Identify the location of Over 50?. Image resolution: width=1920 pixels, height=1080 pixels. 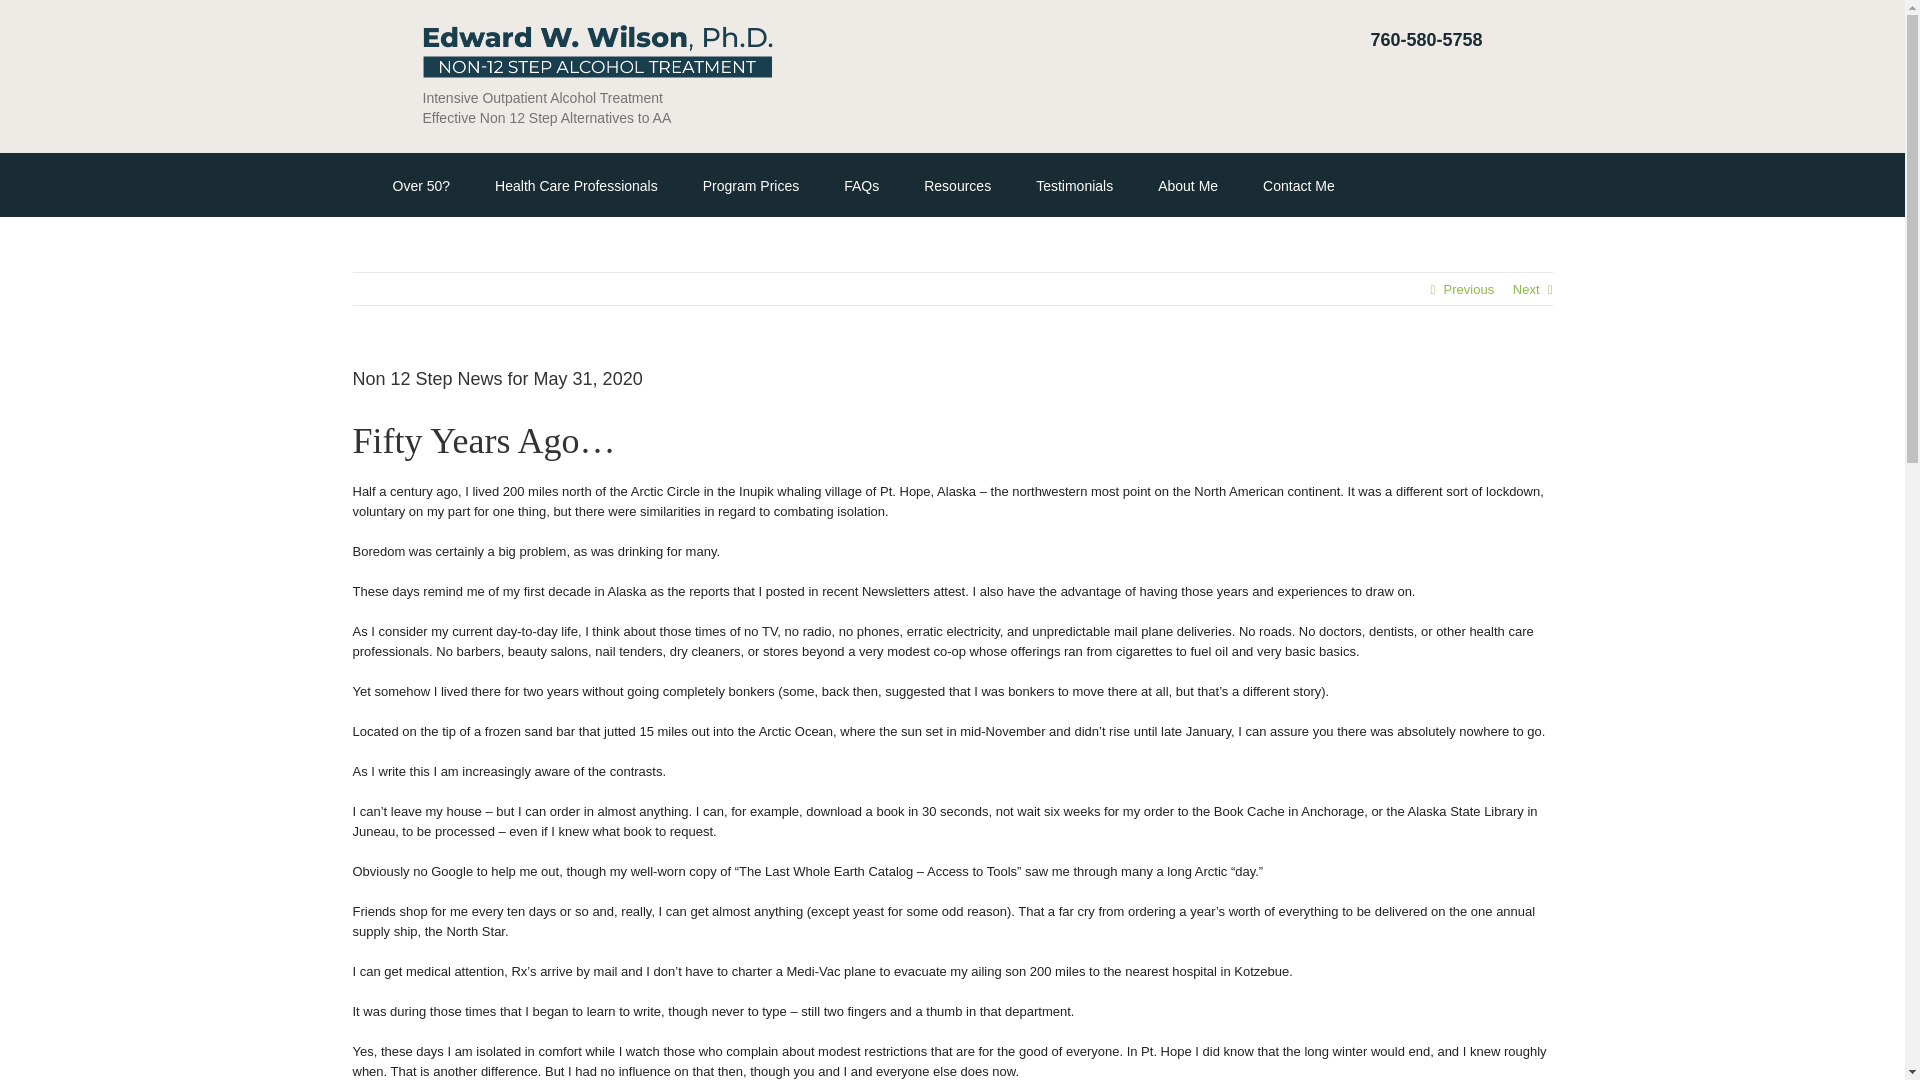
(420, 184).